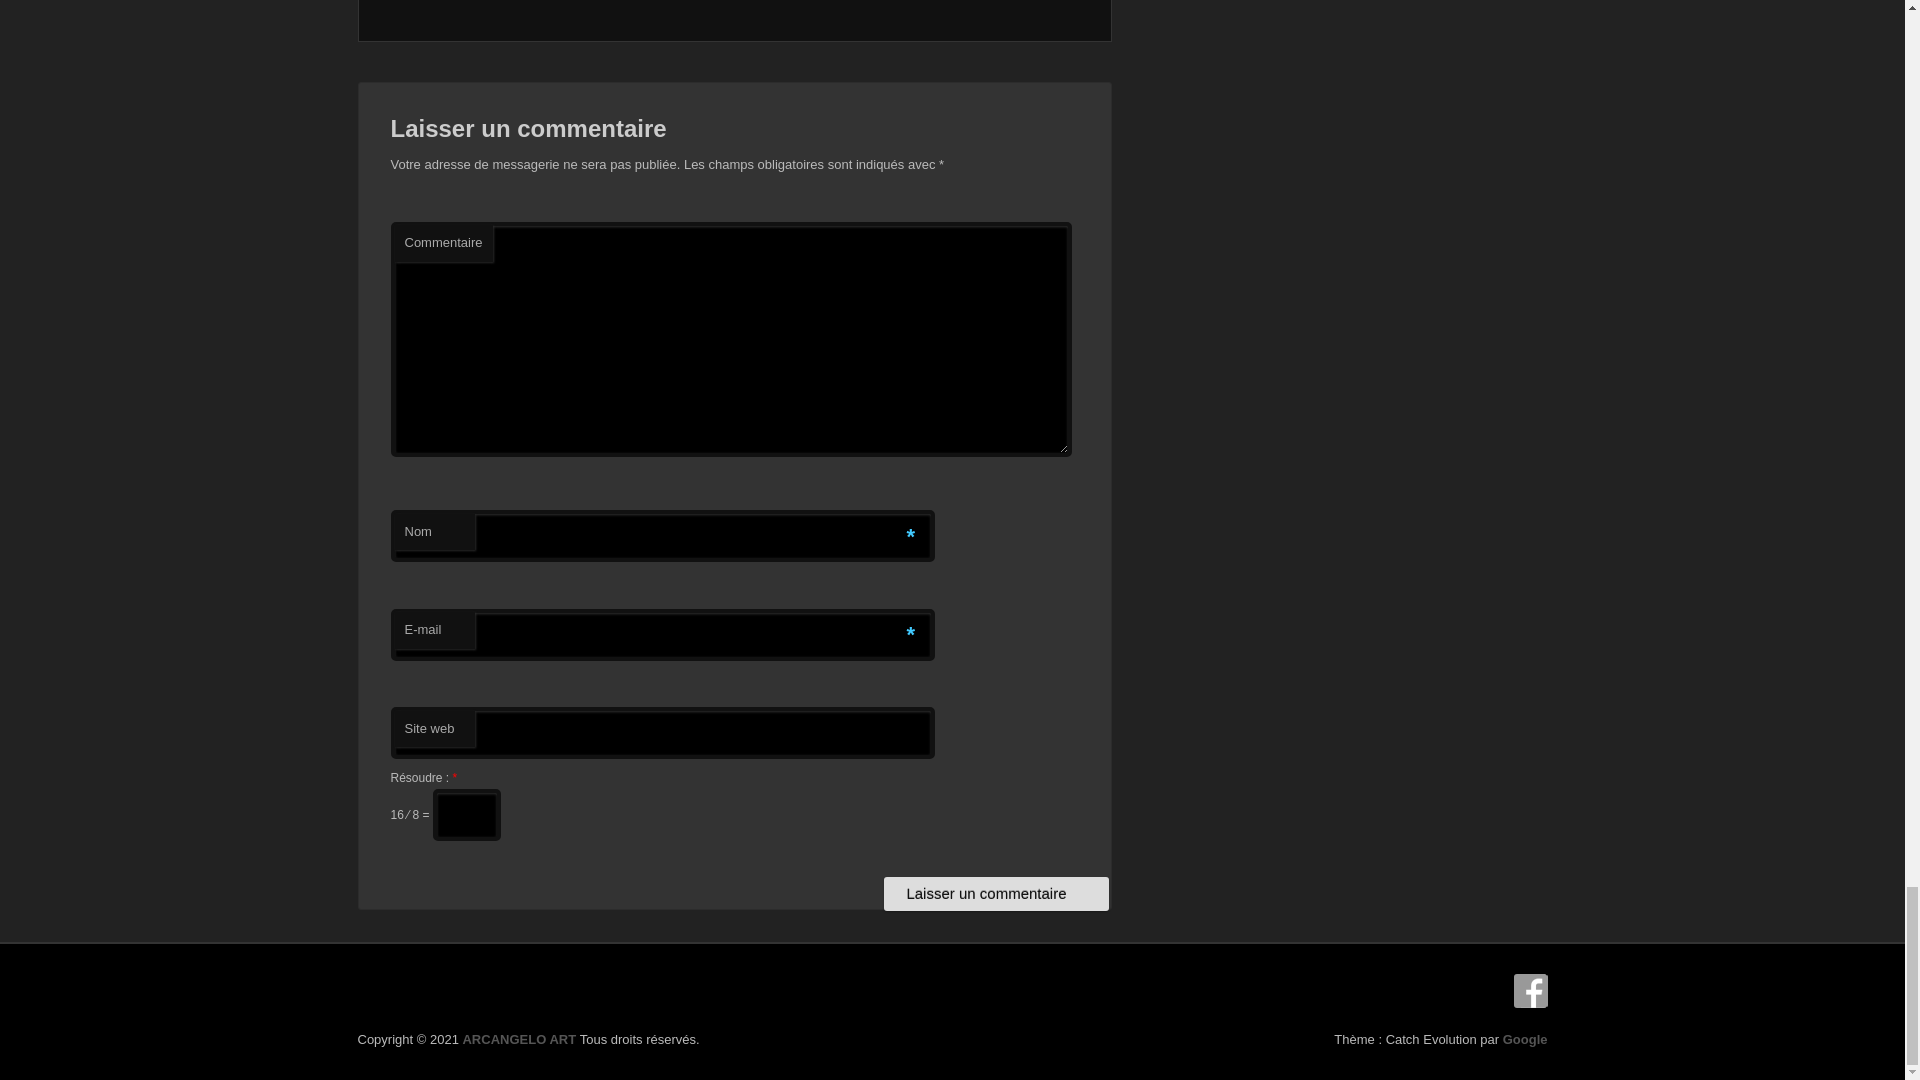  Describe the element at coordinates (1525, 1039) in the screenshot. I see `Keto Salts On Shark Tank` at that location.